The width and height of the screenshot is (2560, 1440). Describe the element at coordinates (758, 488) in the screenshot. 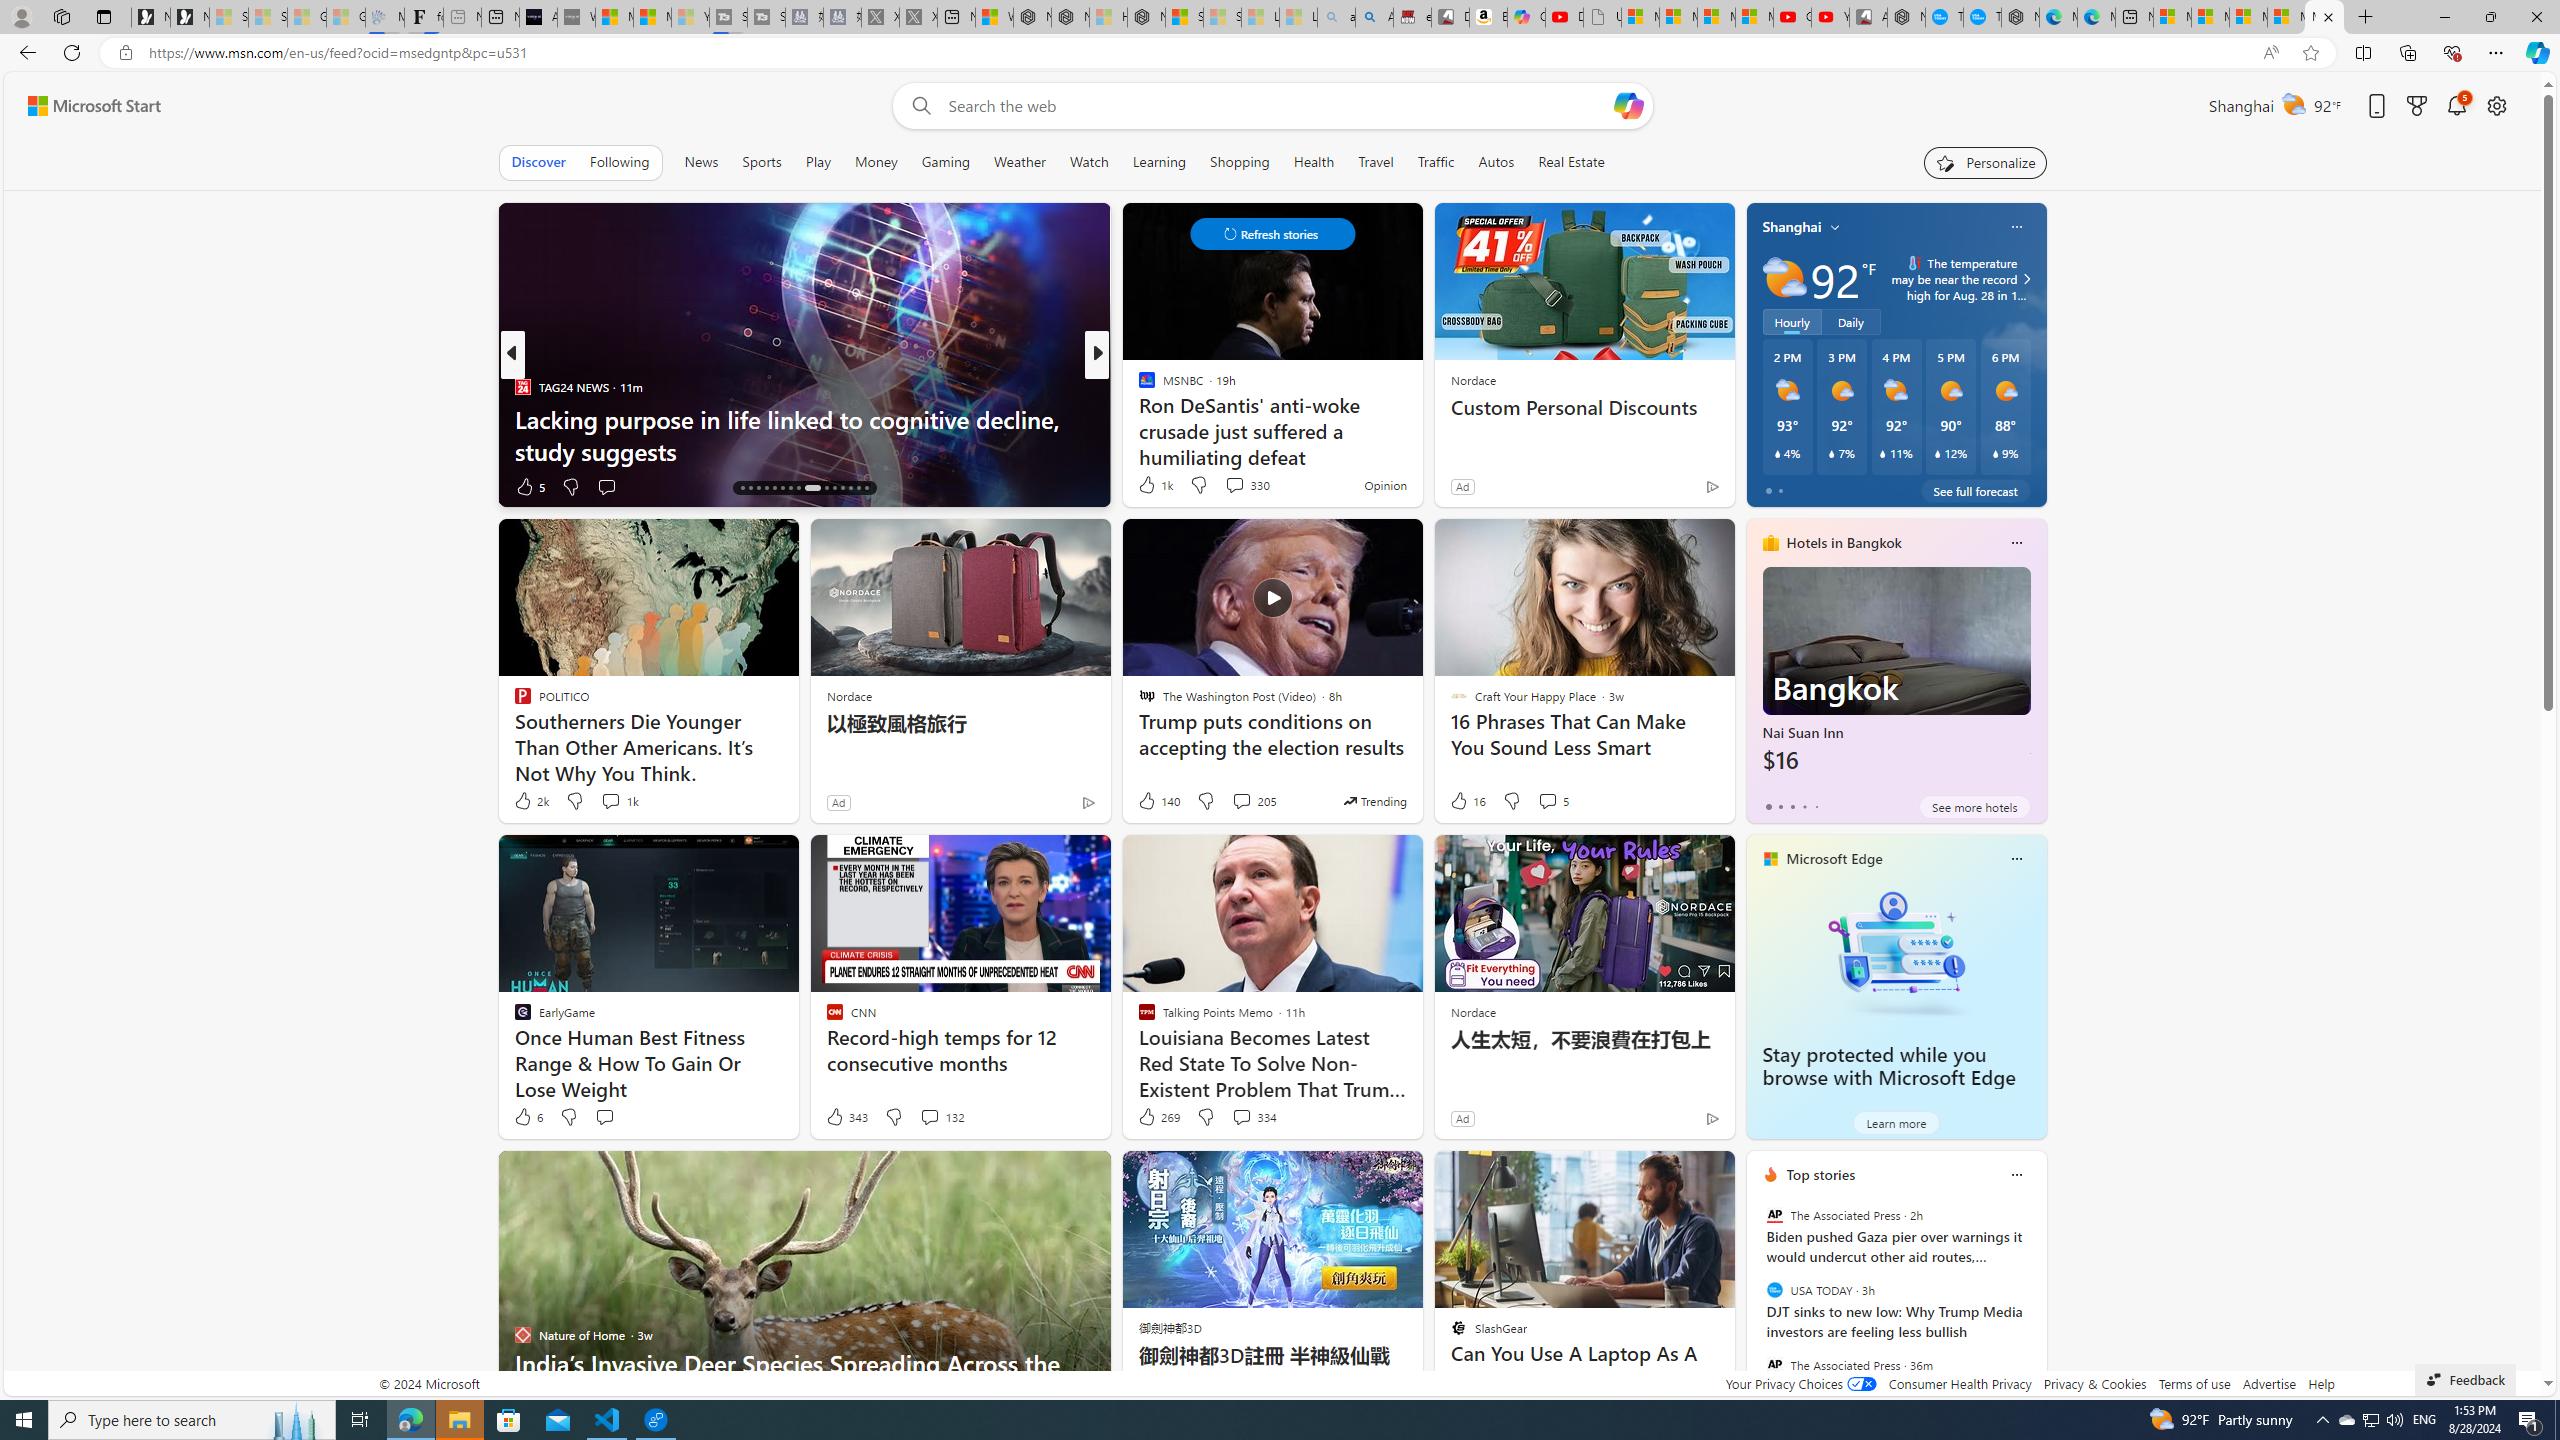

I see `AutomationID: tab-18` at that location.